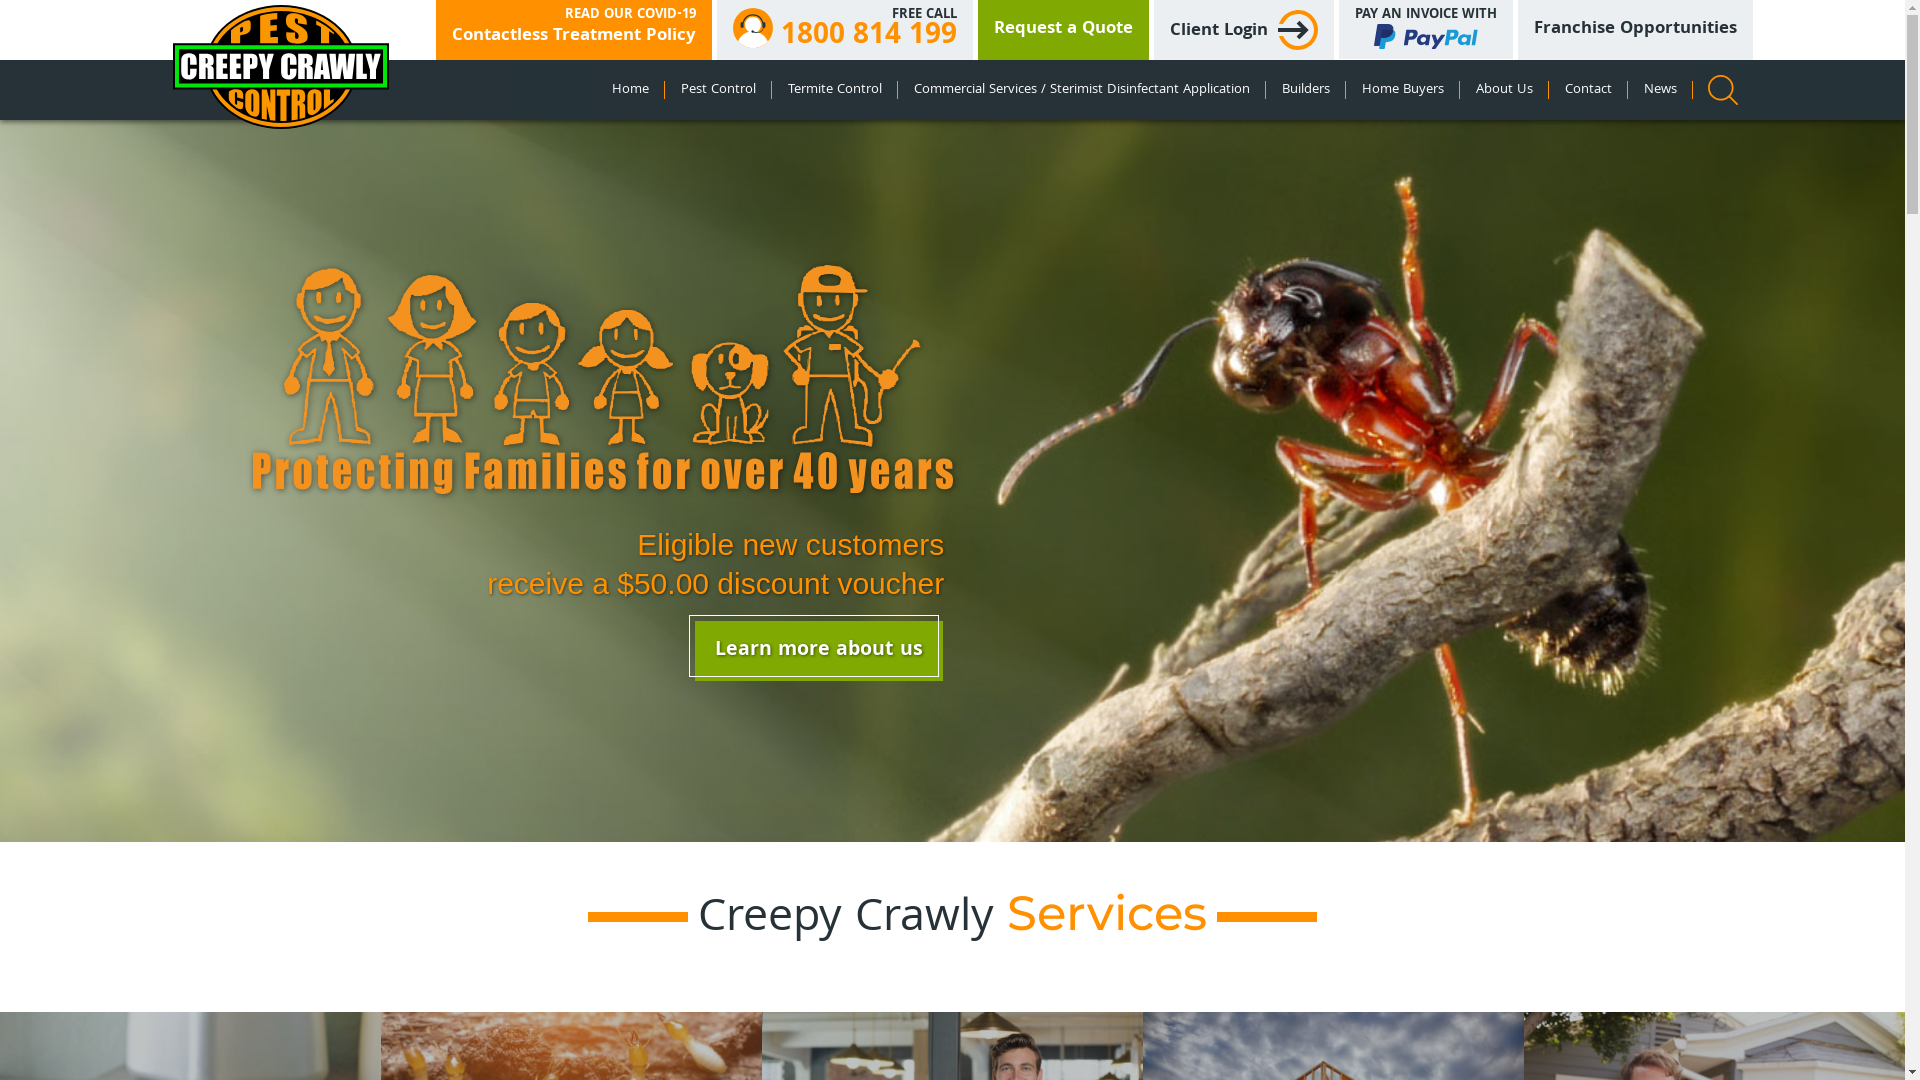  What do you see at coordinates (630, 90) in the screenshot?
I see `Home` at bounding box center [630, 90].